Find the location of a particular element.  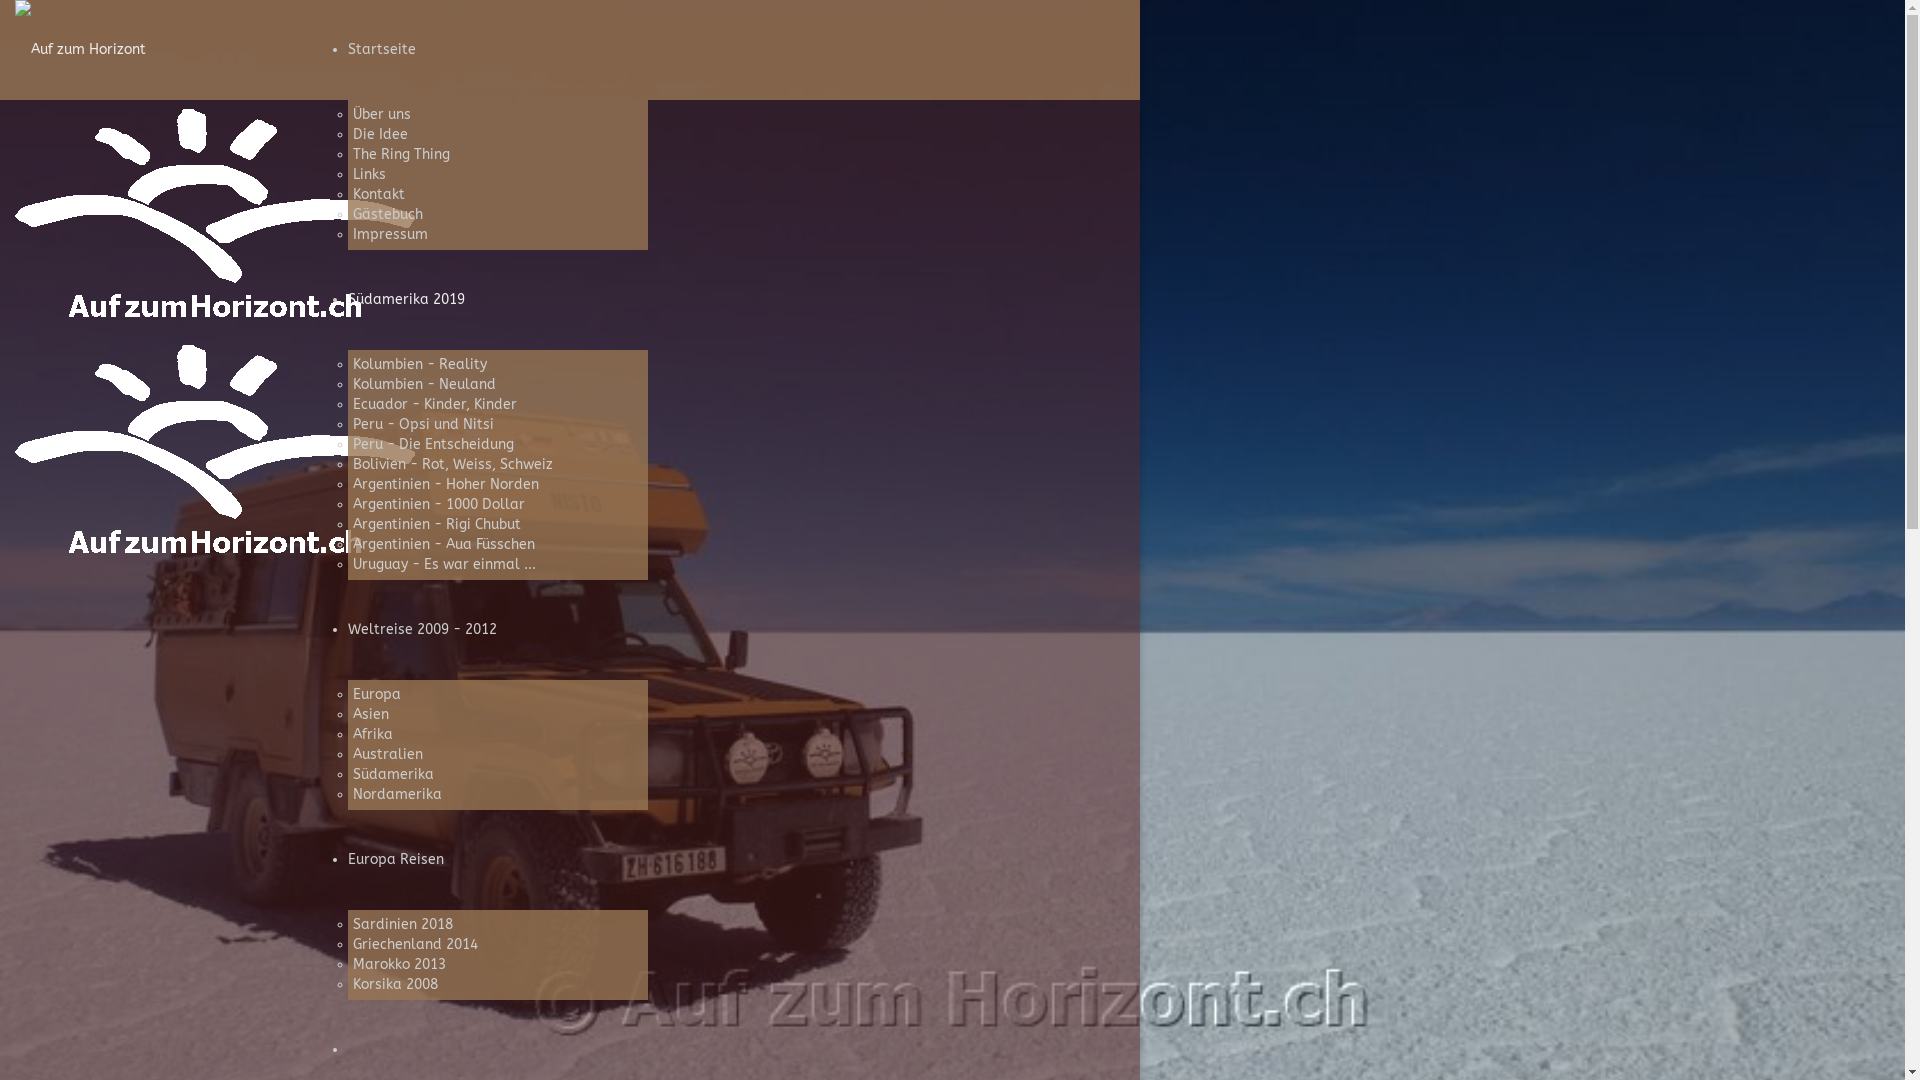

Argentinien - Hoher Norden is located at coordinates (445, 484).